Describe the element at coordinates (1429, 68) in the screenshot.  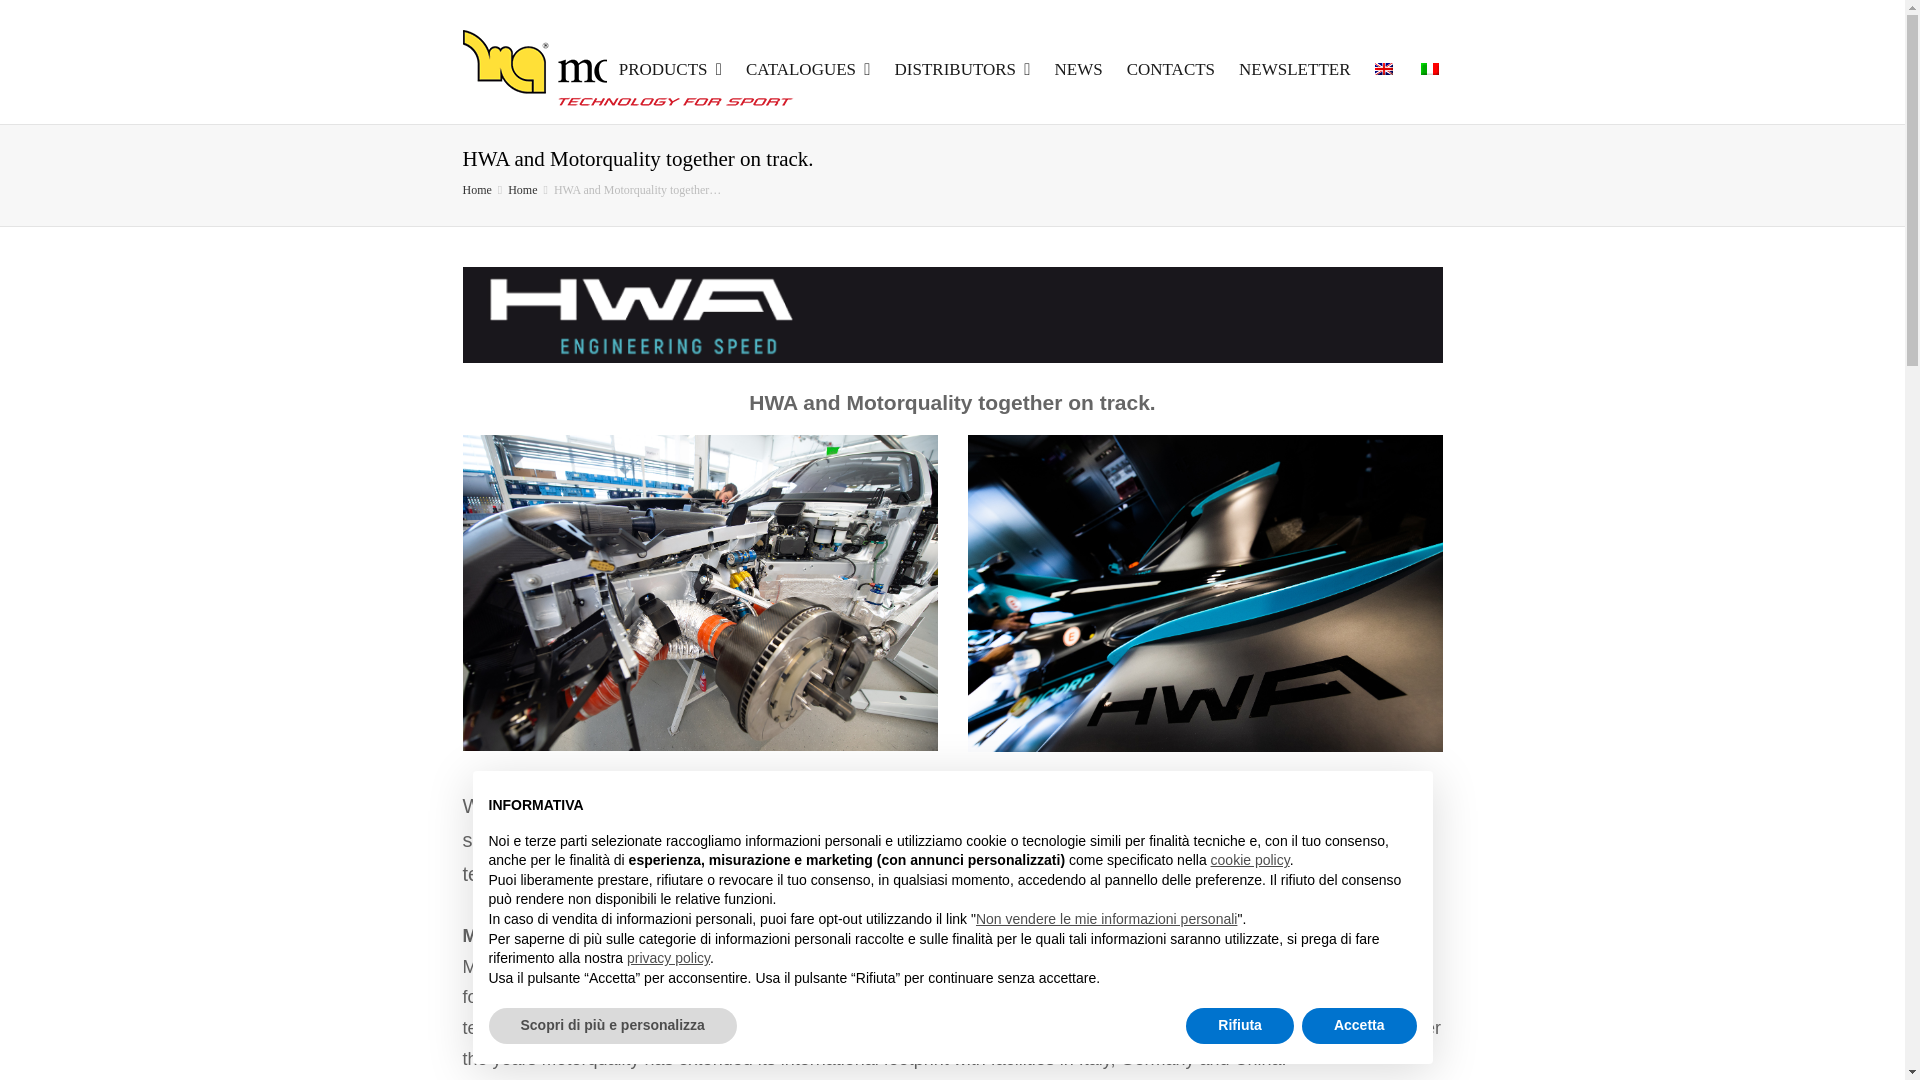
I see `Italiano` at that location.